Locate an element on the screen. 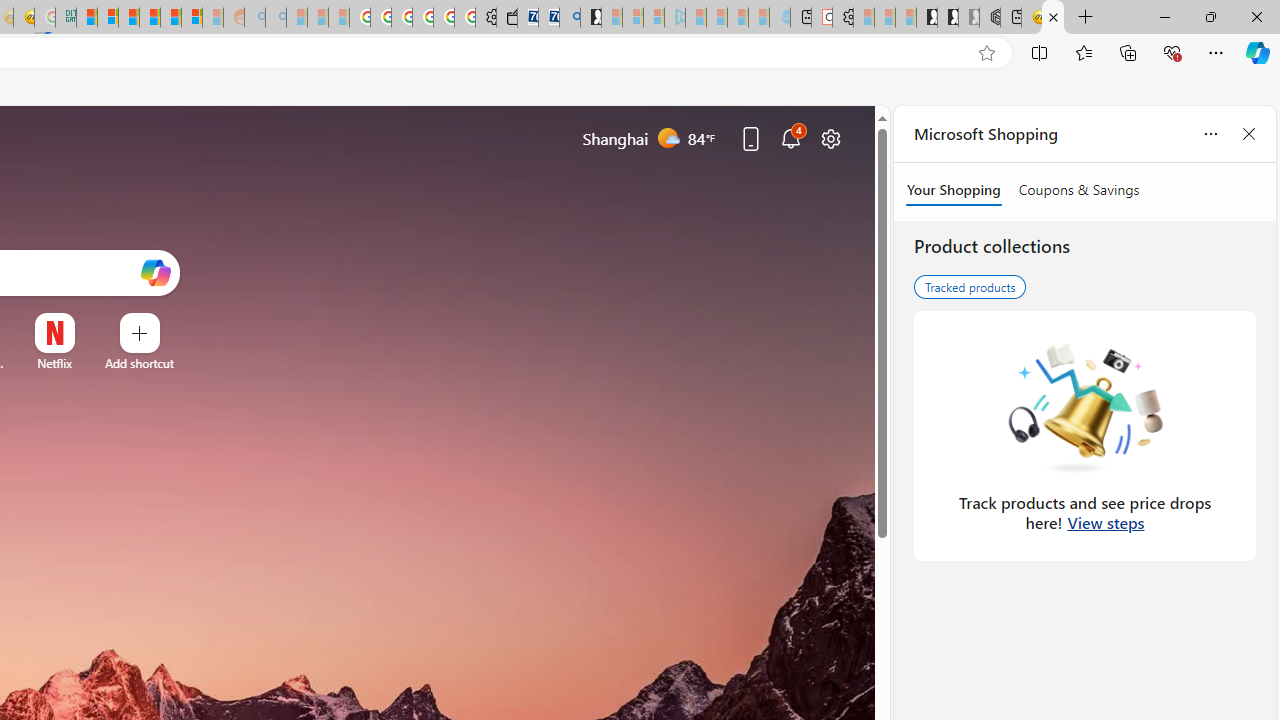  Wallet is located at coordinates (506, 18).